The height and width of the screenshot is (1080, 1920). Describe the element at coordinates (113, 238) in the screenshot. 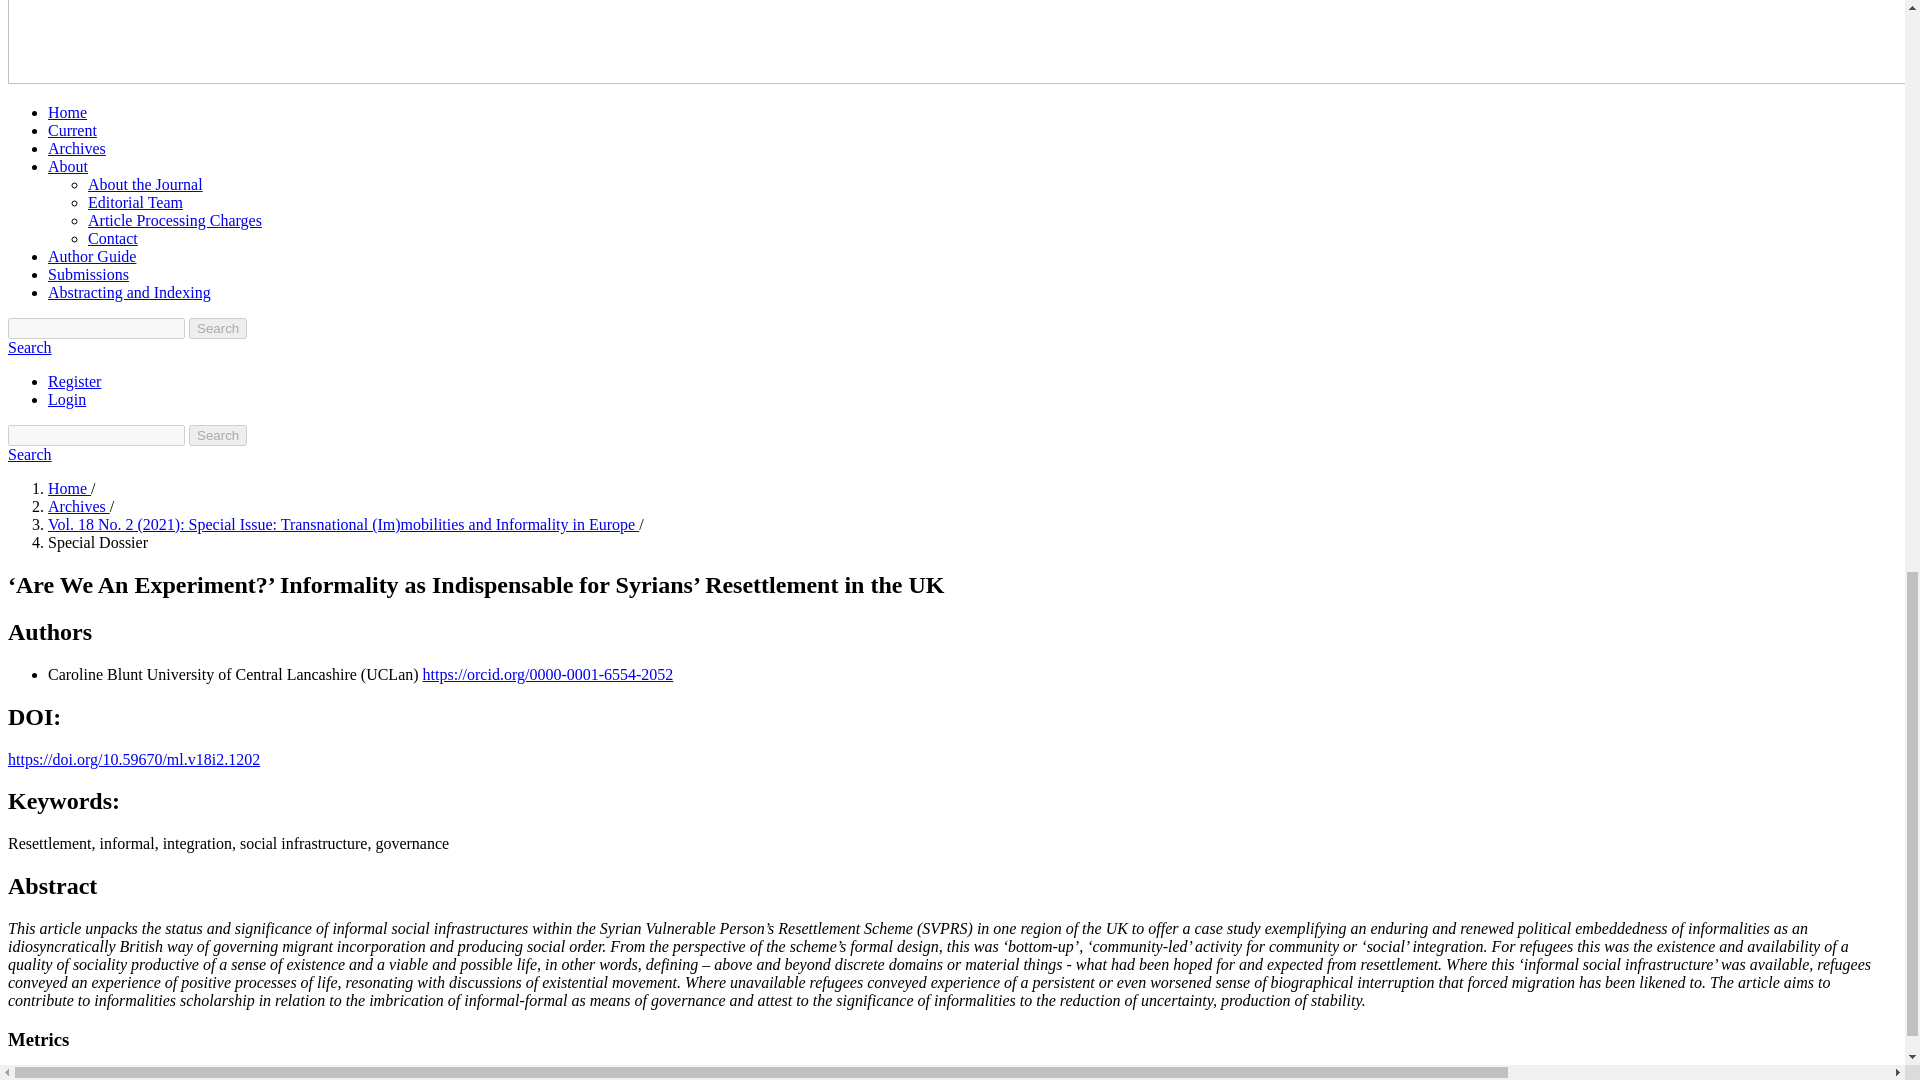

I see `Contact` at that location.